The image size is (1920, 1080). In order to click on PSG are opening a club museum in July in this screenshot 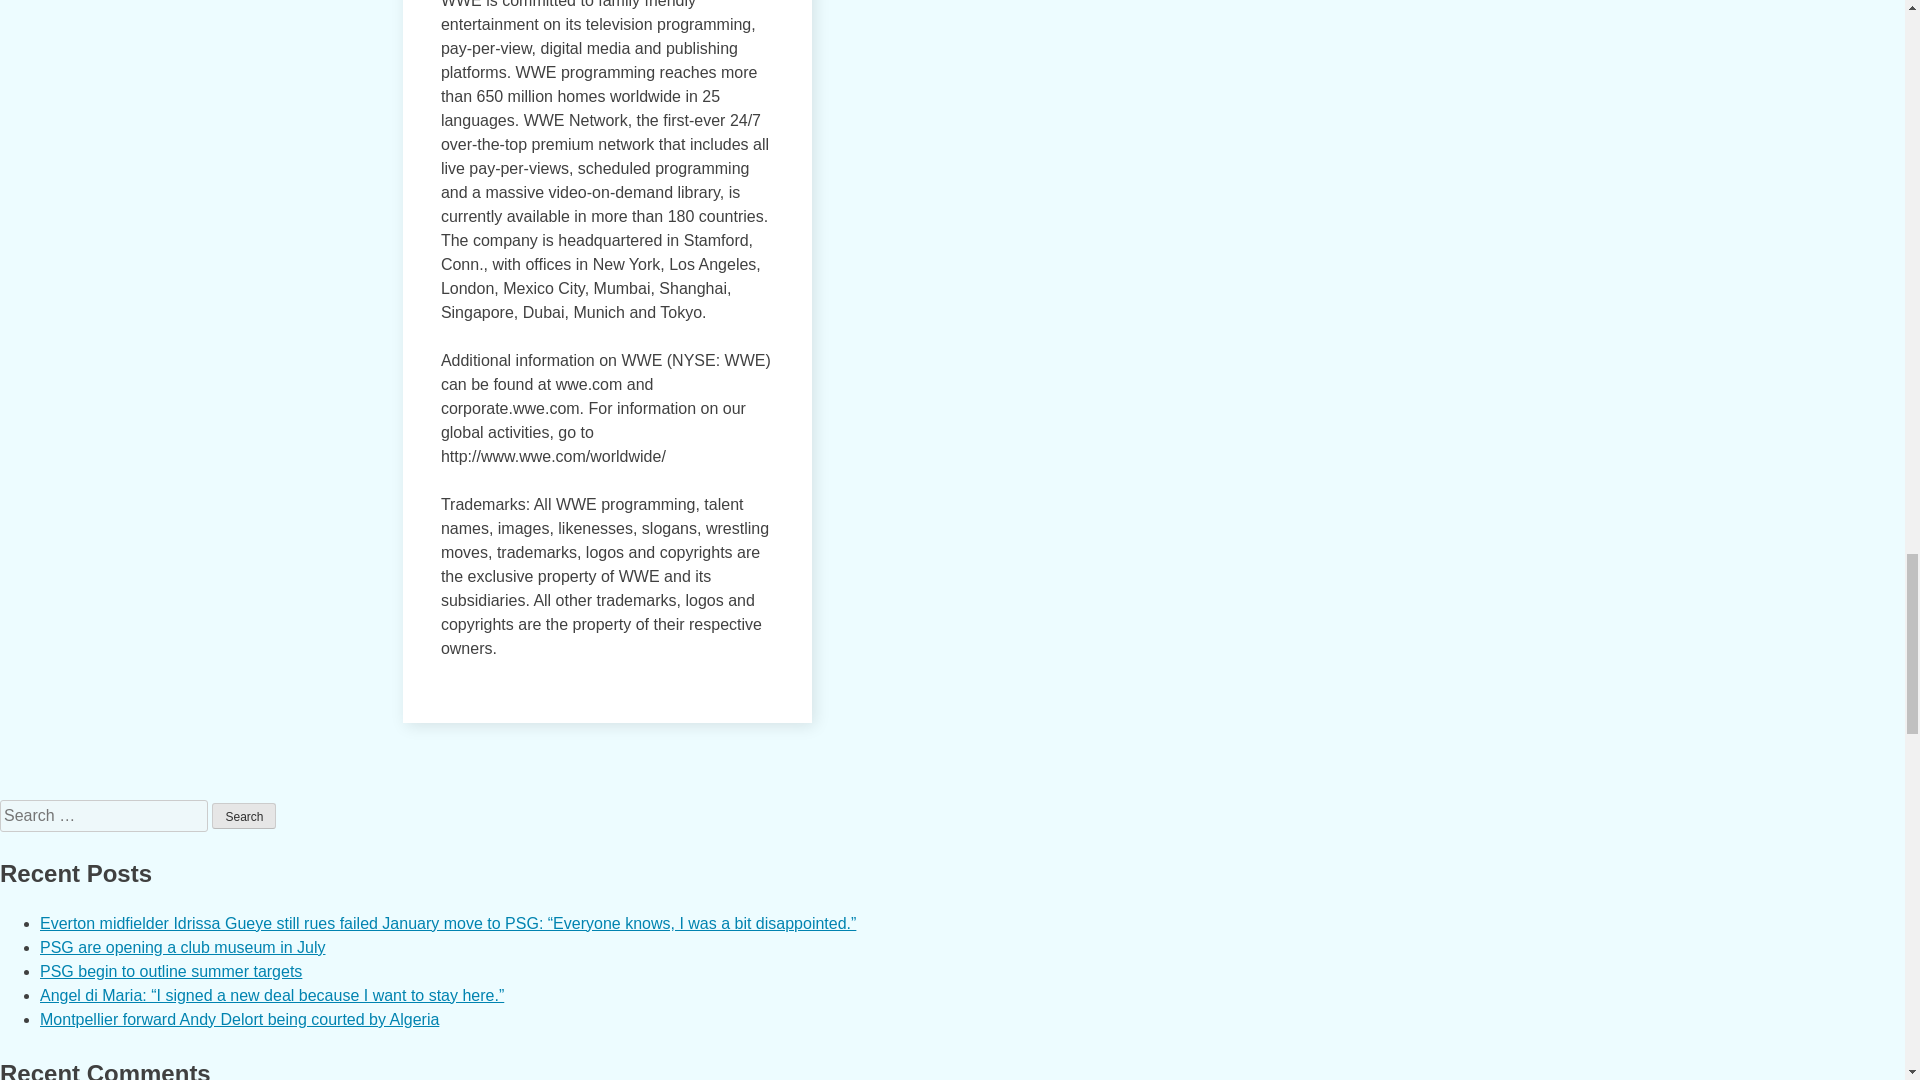, I will do `click(182, 946)`.